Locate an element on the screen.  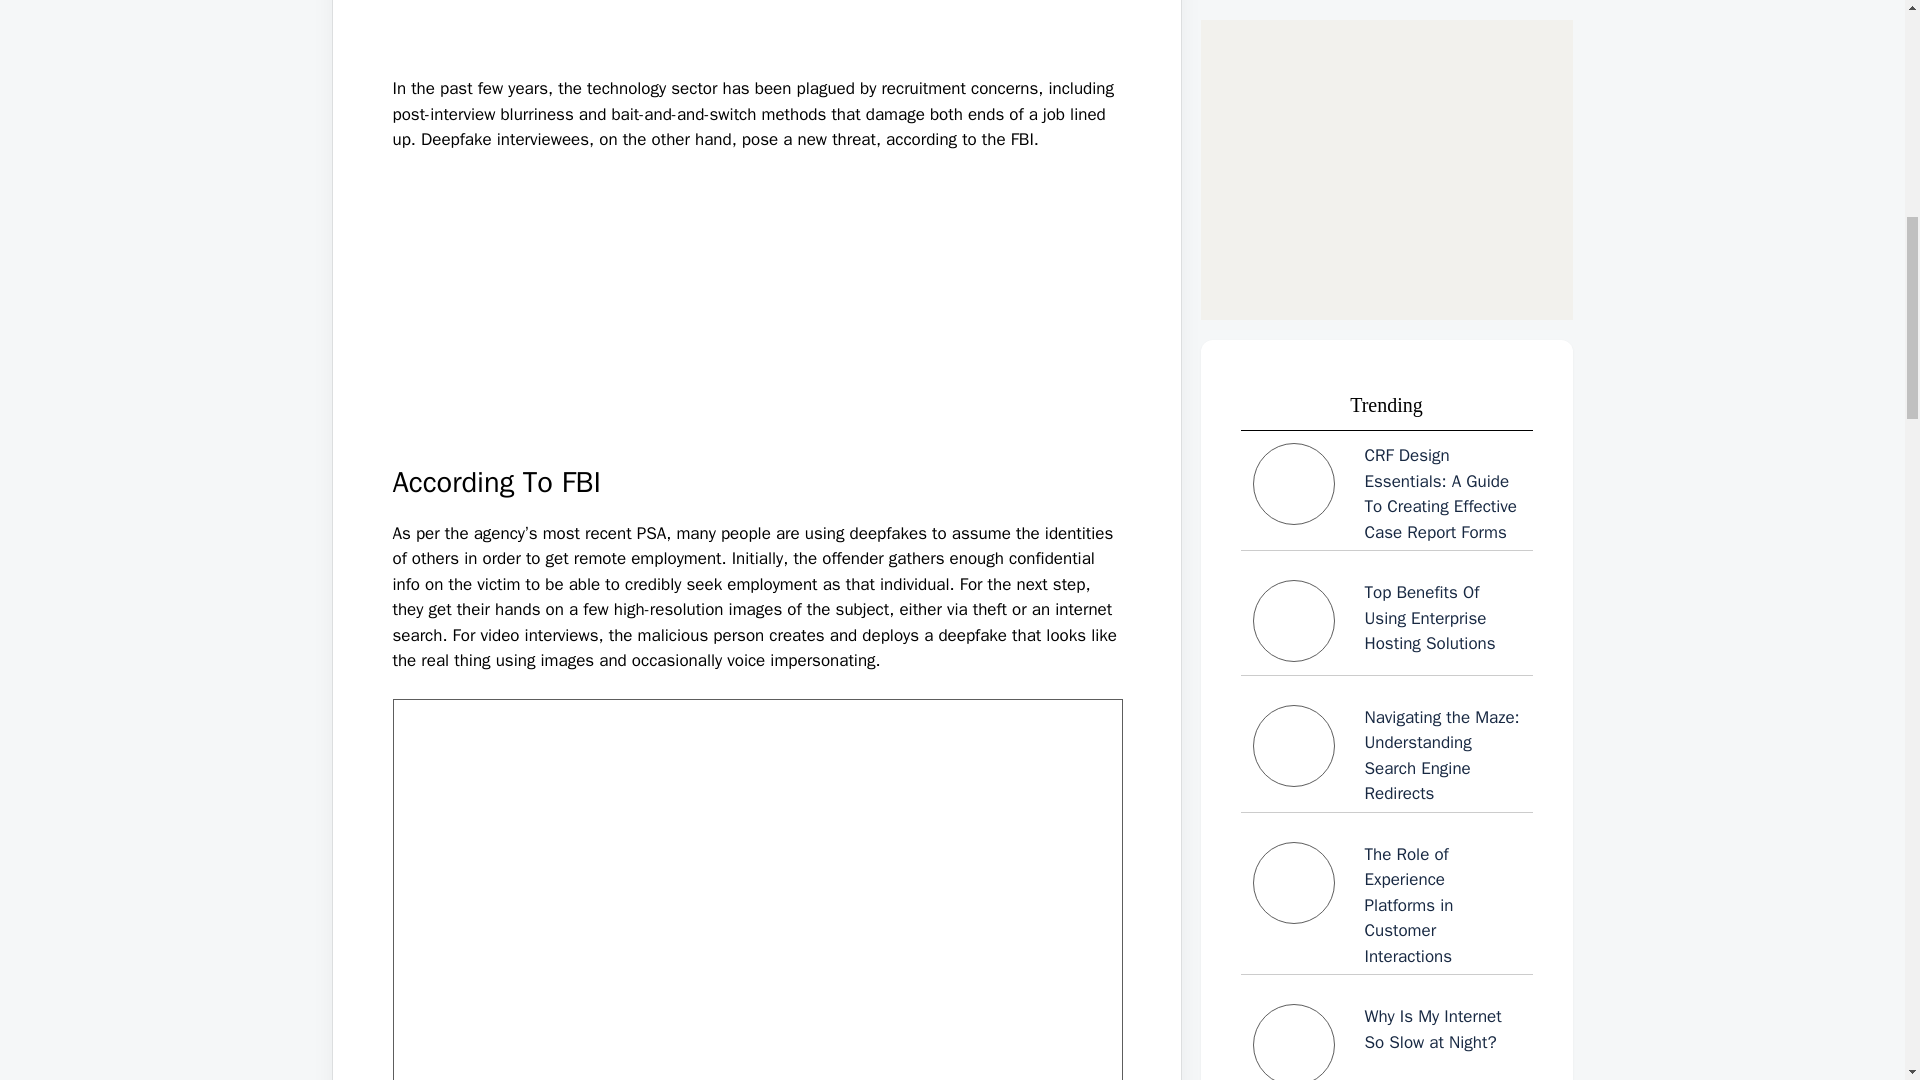
Why Is My Internet So Slow at Night? is located at coordinates (1386, 285).